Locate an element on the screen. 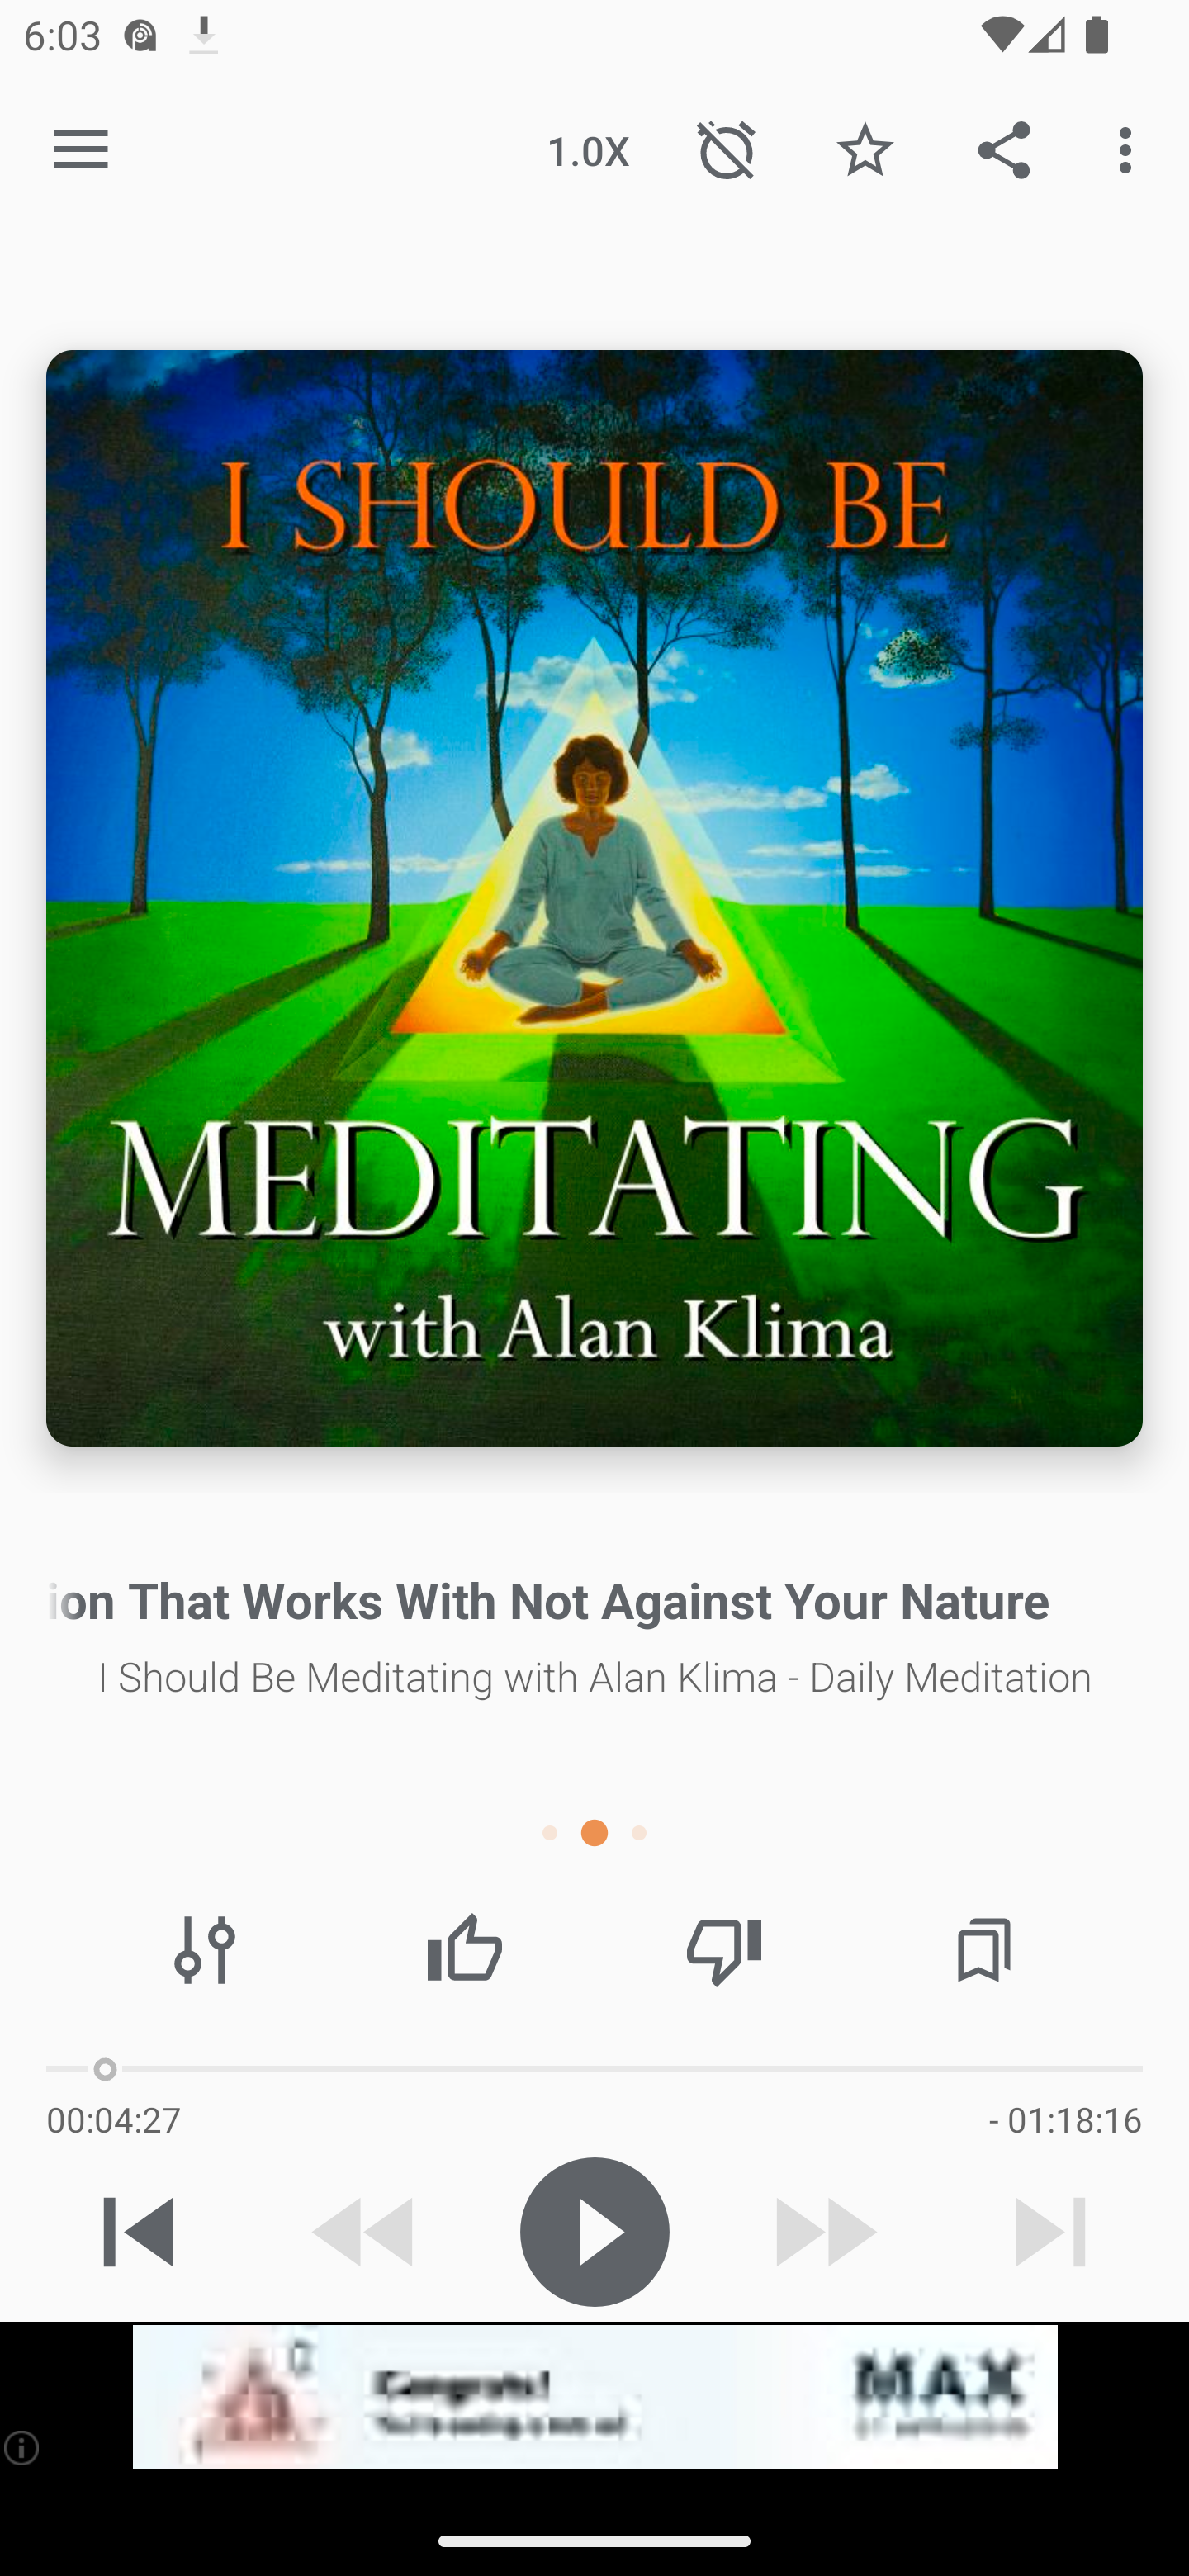  Share is located at coordinates (1004, 149).